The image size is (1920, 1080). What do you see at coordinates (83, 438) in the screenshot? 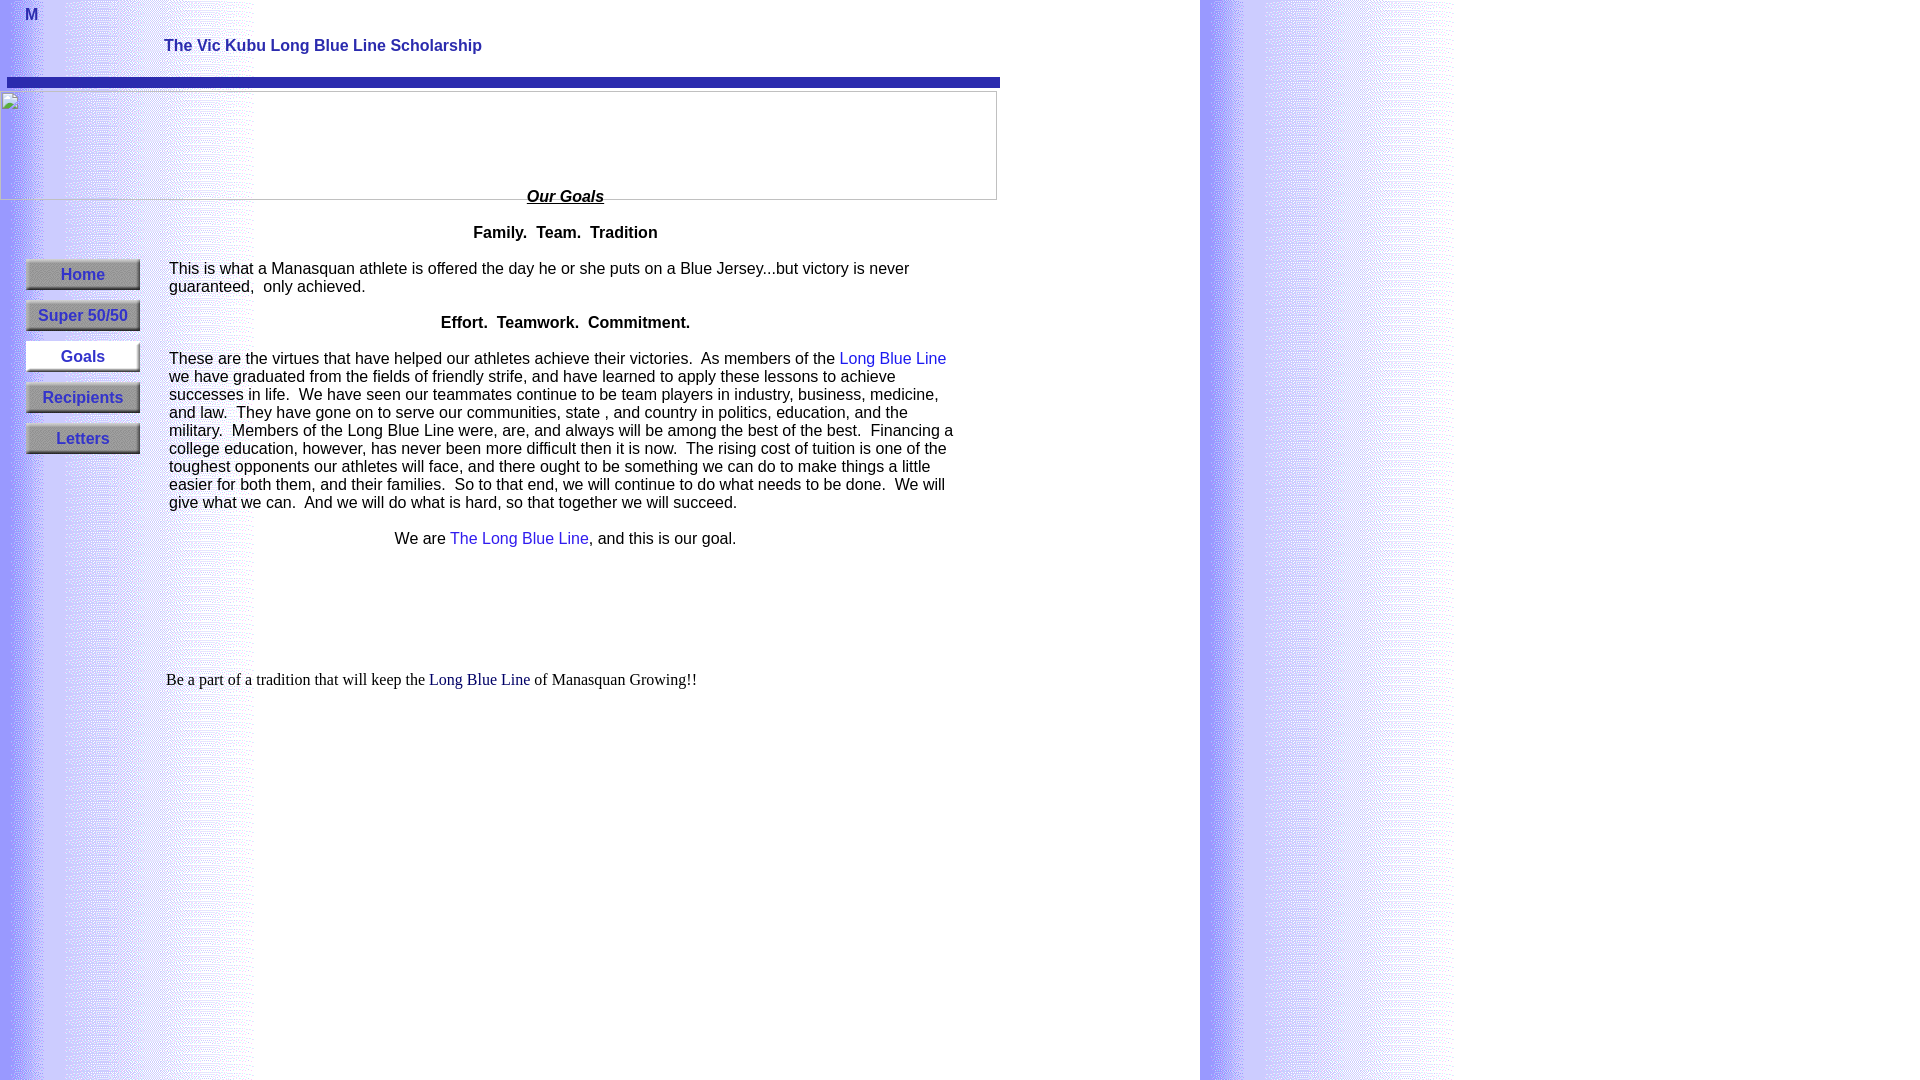
I see `Letters` at bounding box center [83, 438].